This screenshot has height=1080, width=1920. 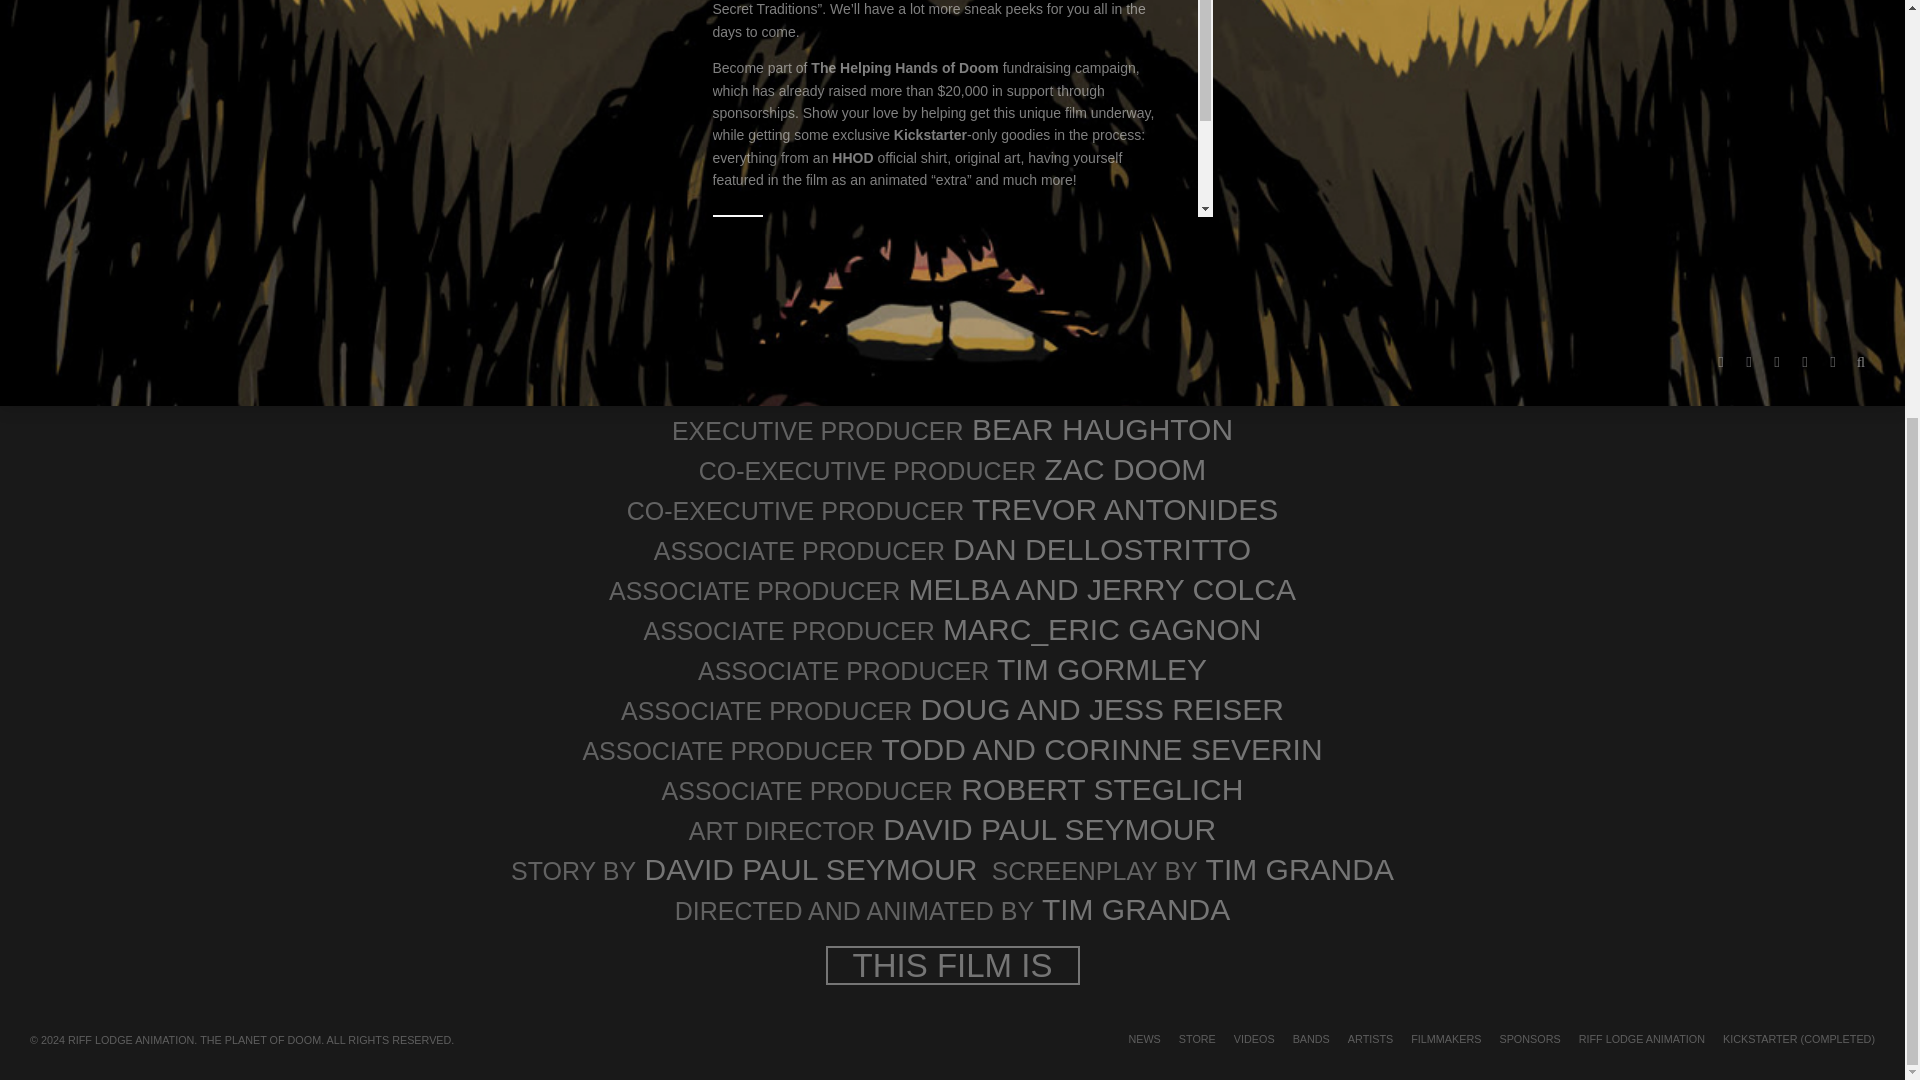 What do you see at coordinates (876, 302) in the screenshot?
I see `THE PLANET OF DOOM` at bounding box center [876, 302].